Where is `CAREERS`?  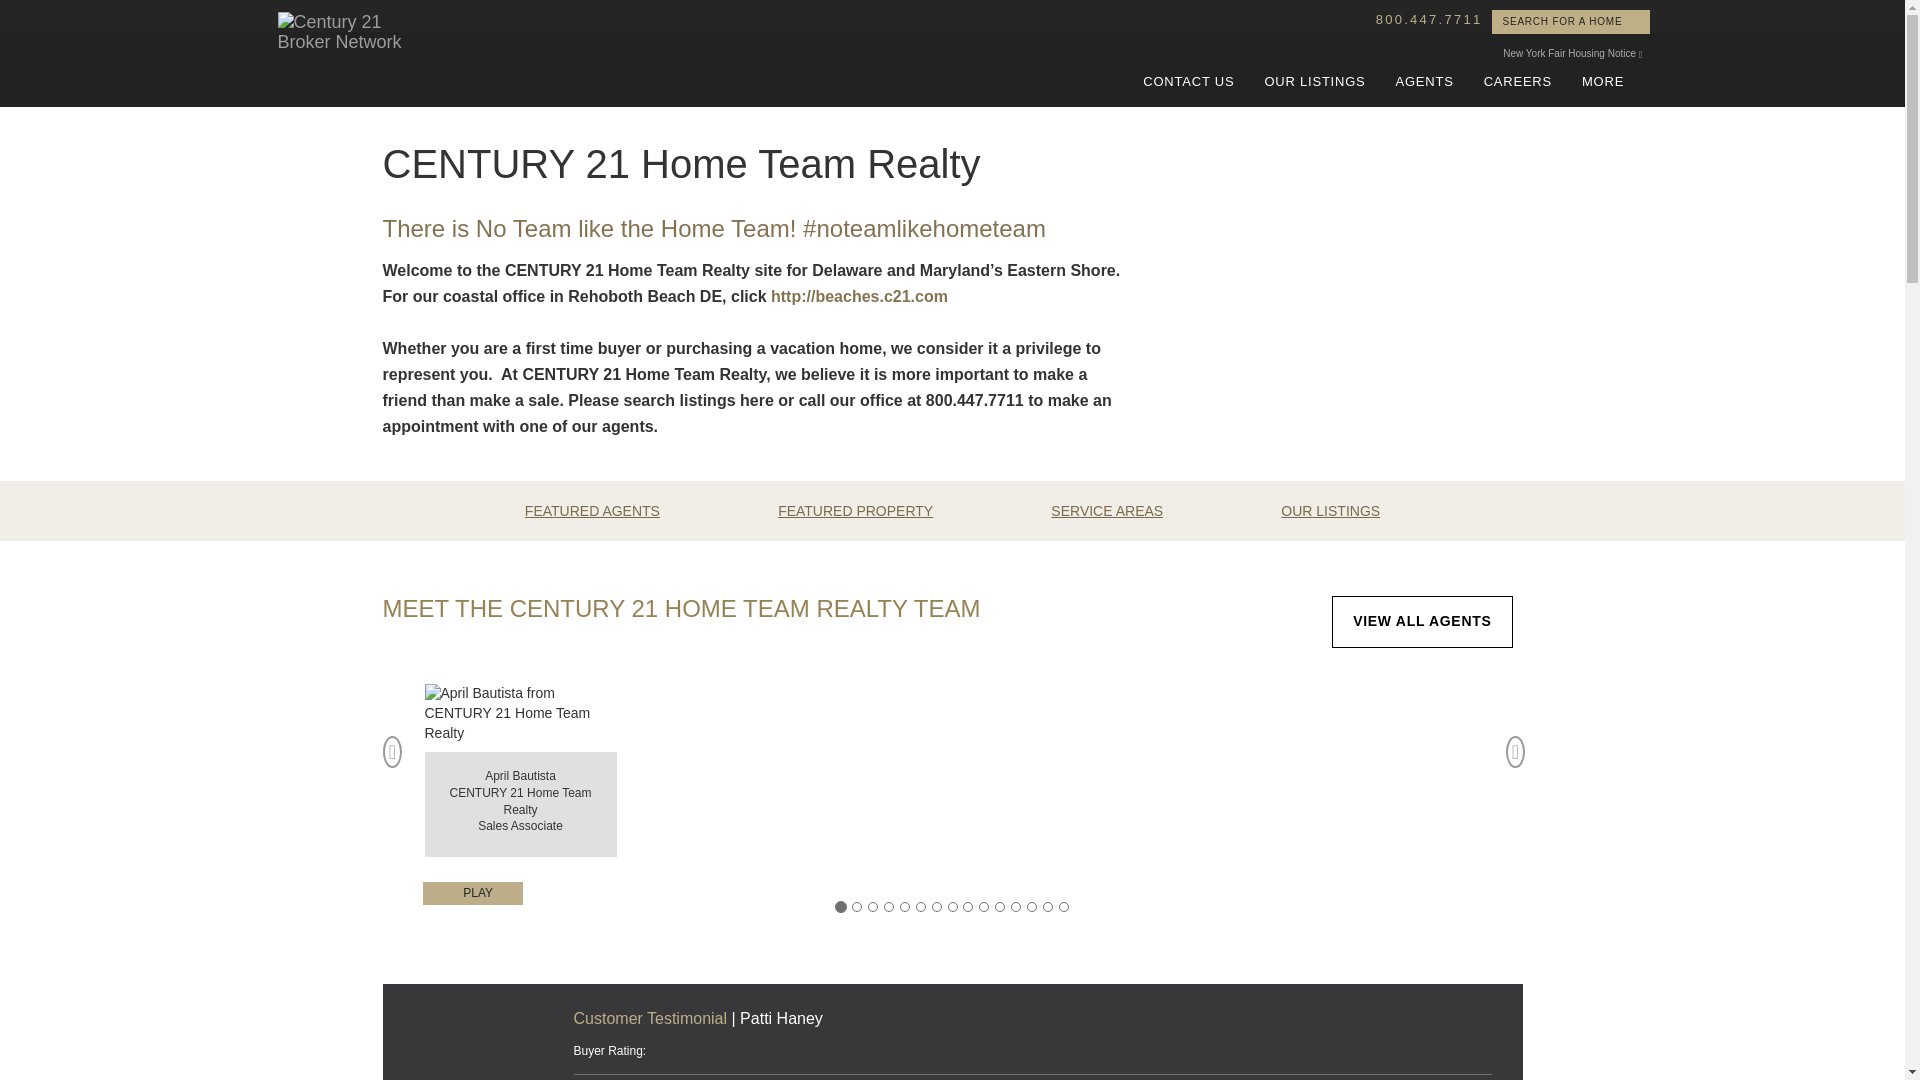
CAREERS is located at coordinates (1604, 82).